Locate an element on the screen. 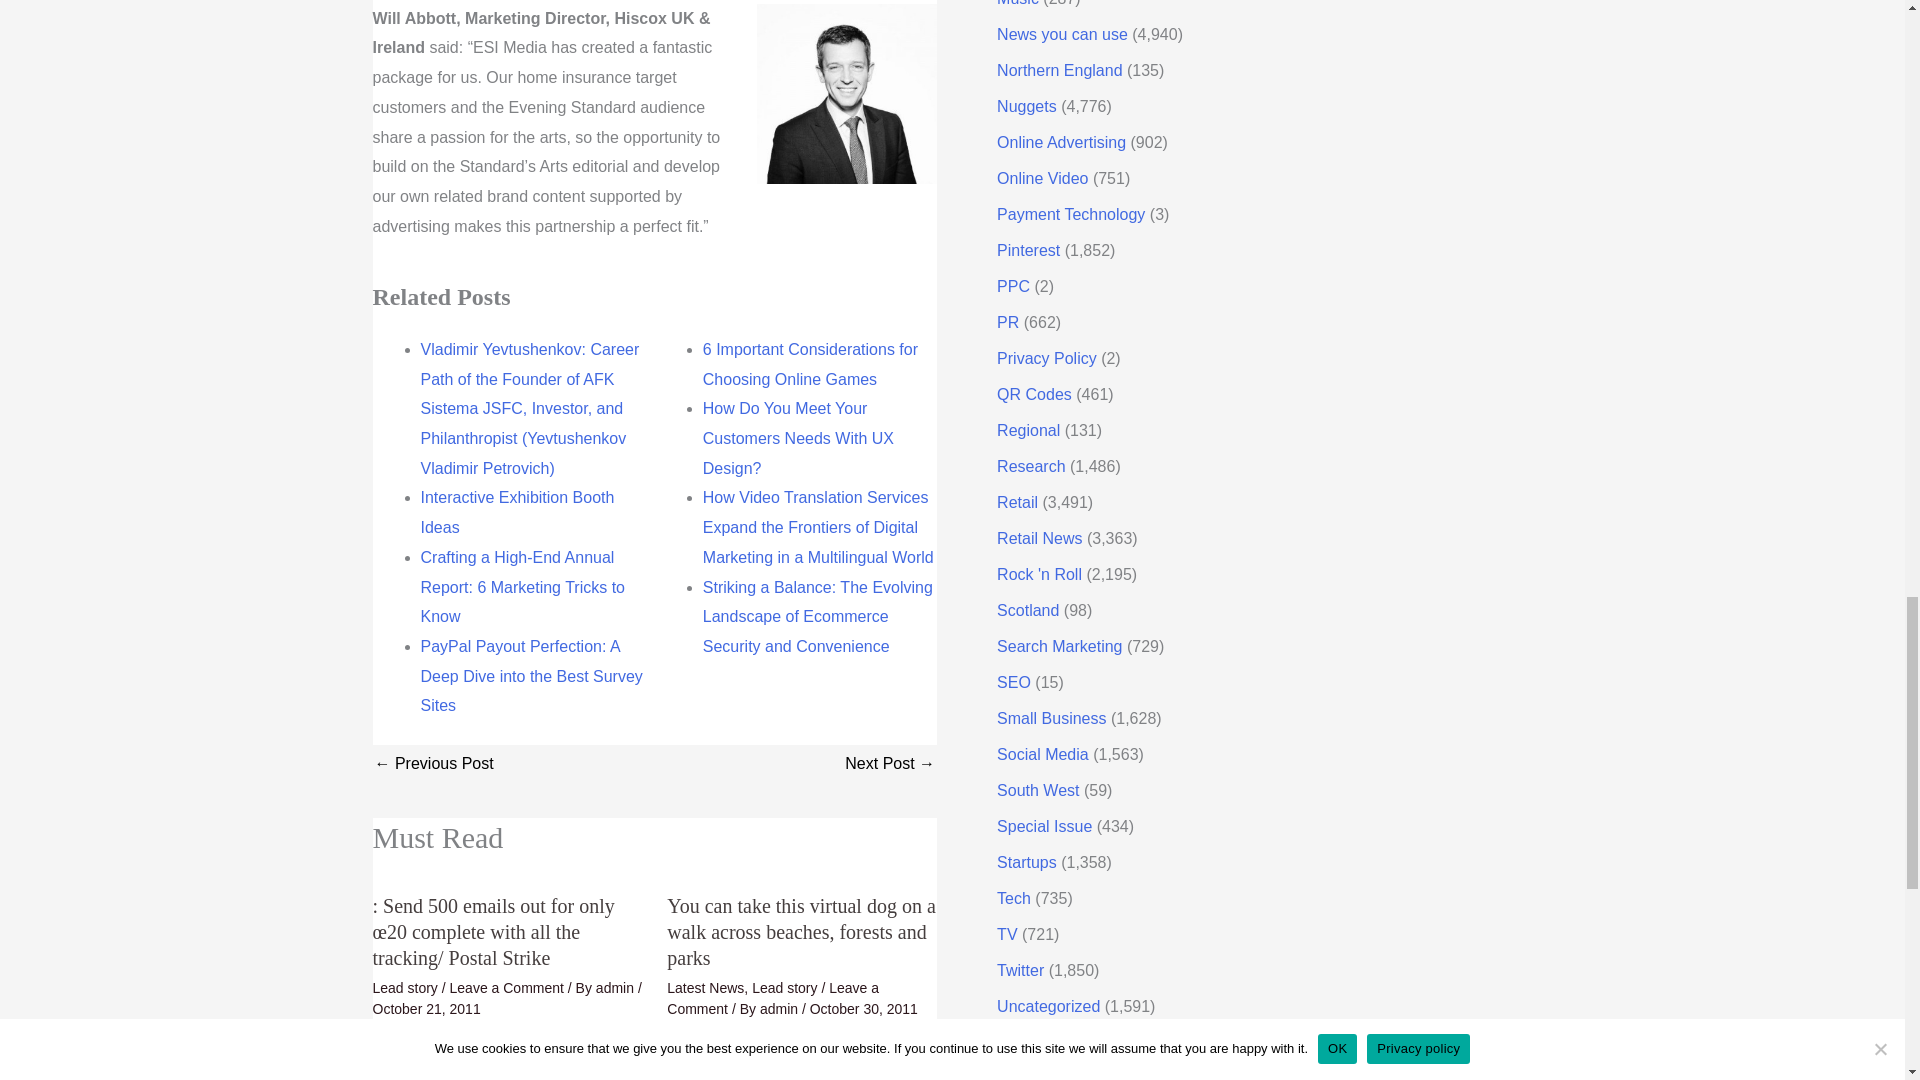  View all posts by admin is located at coordinates (781, 1009).